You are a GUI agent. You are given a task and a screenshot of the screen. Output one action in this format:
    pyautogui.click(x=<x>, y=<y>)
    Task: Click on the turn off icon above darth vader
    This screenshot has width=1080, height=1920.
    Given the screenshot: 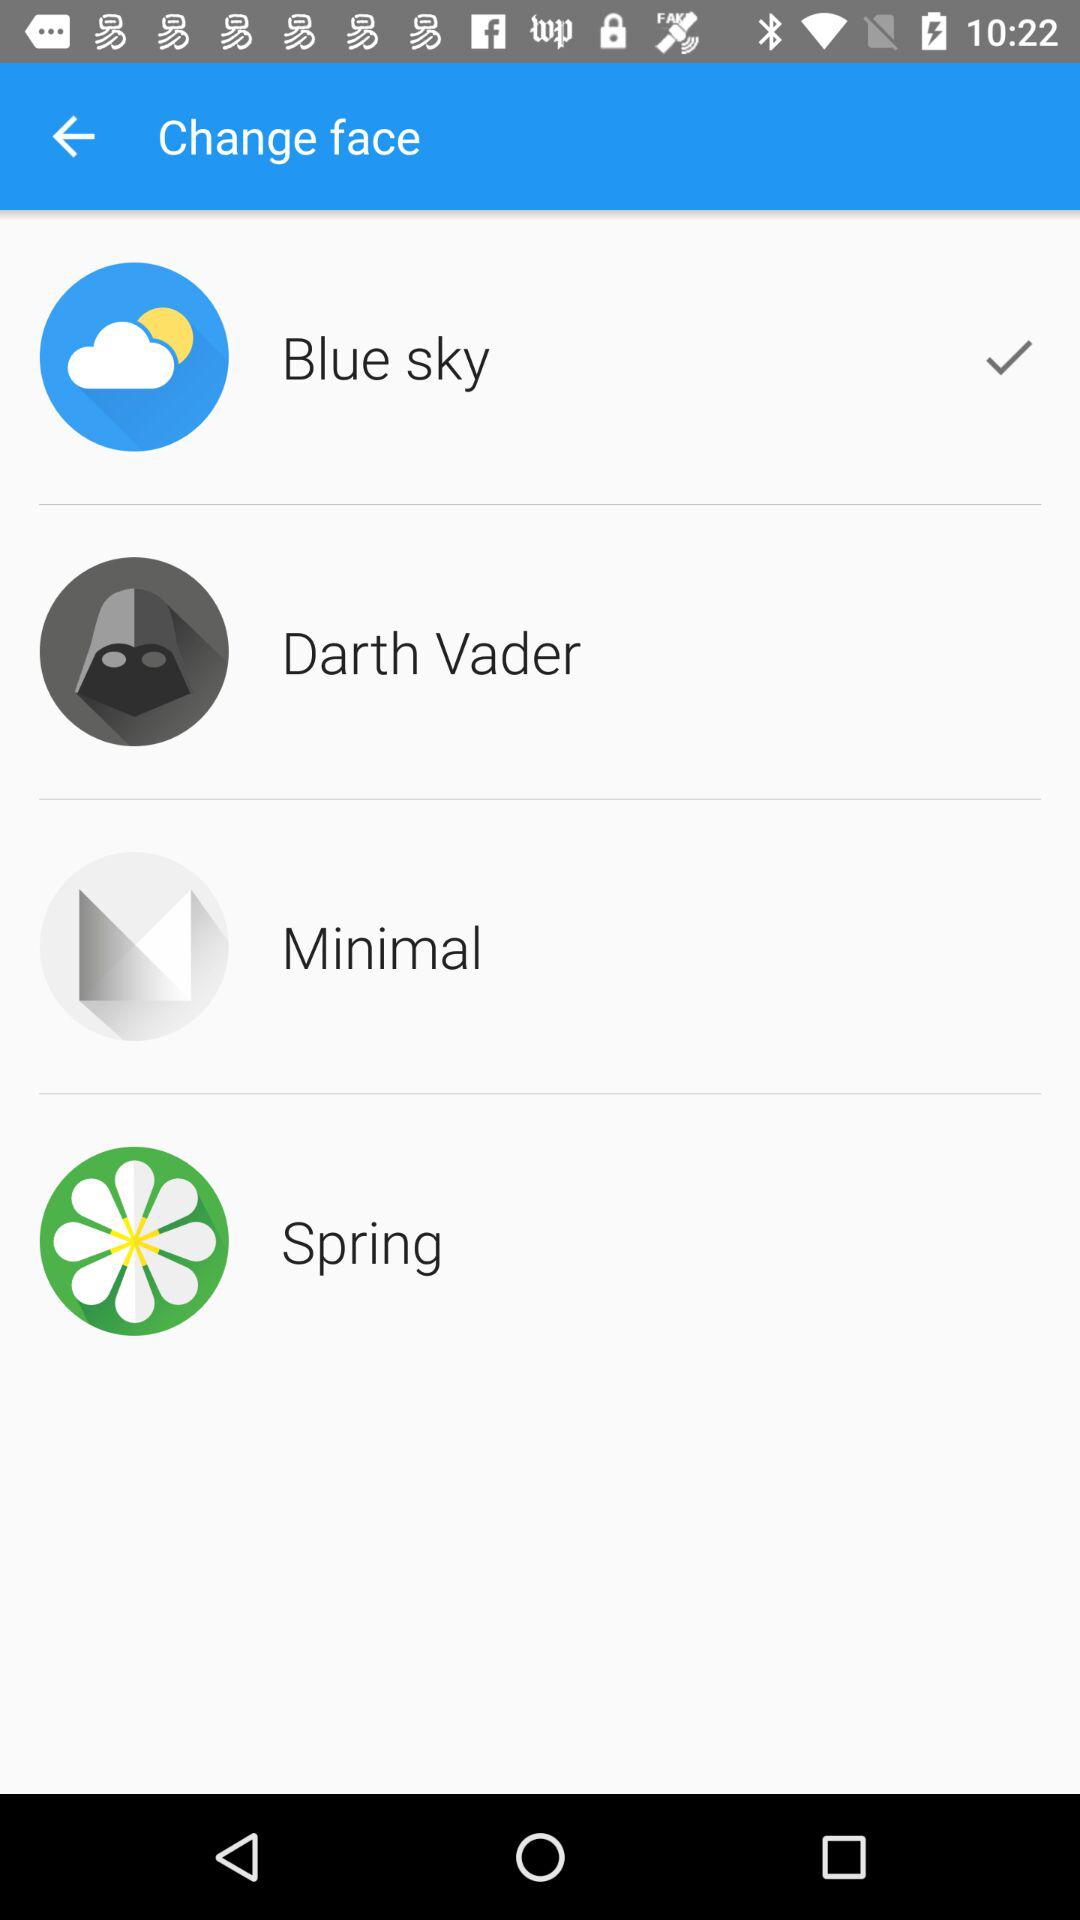 What is the action you would take?
    pyautogui.click(x=386, y=356)
    